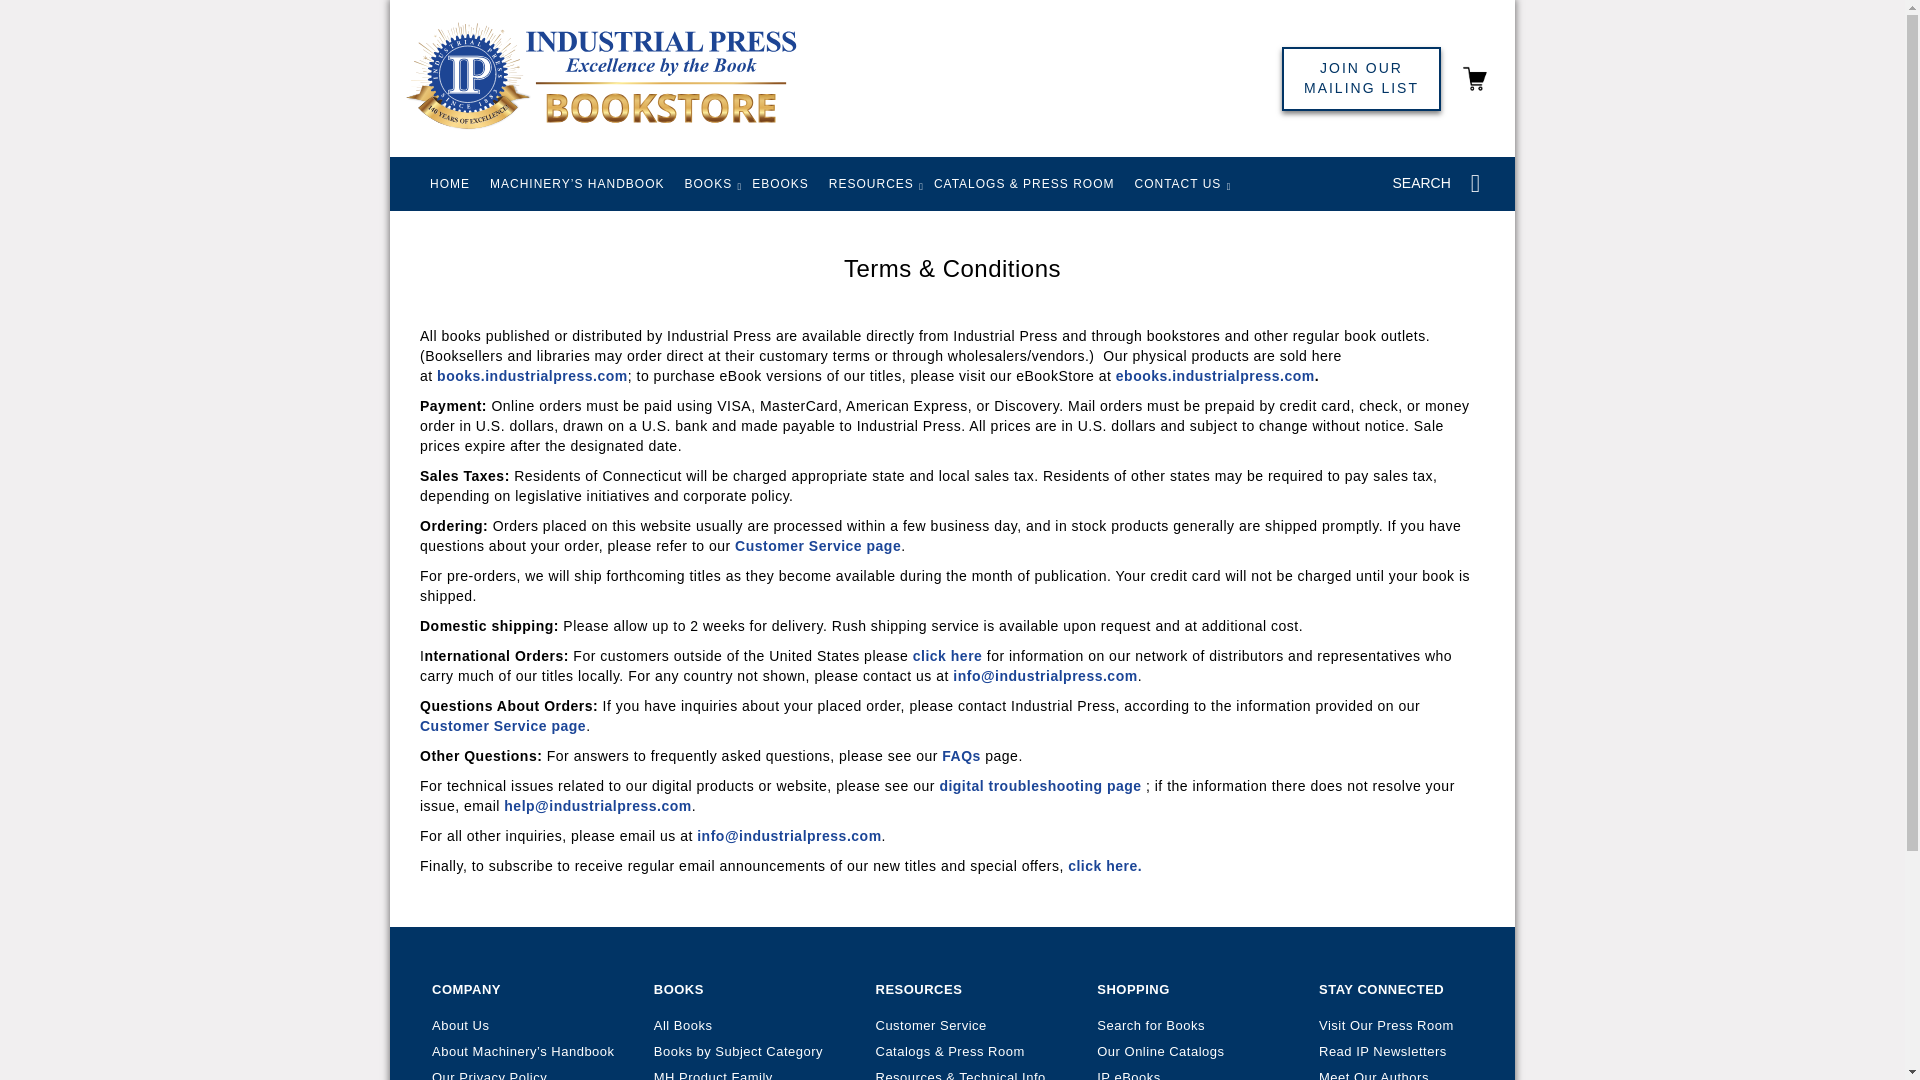  What do you see at coordinates (818, 546) in the screenshot?
I see `Customer Service page` at bounding box center [818, 546].